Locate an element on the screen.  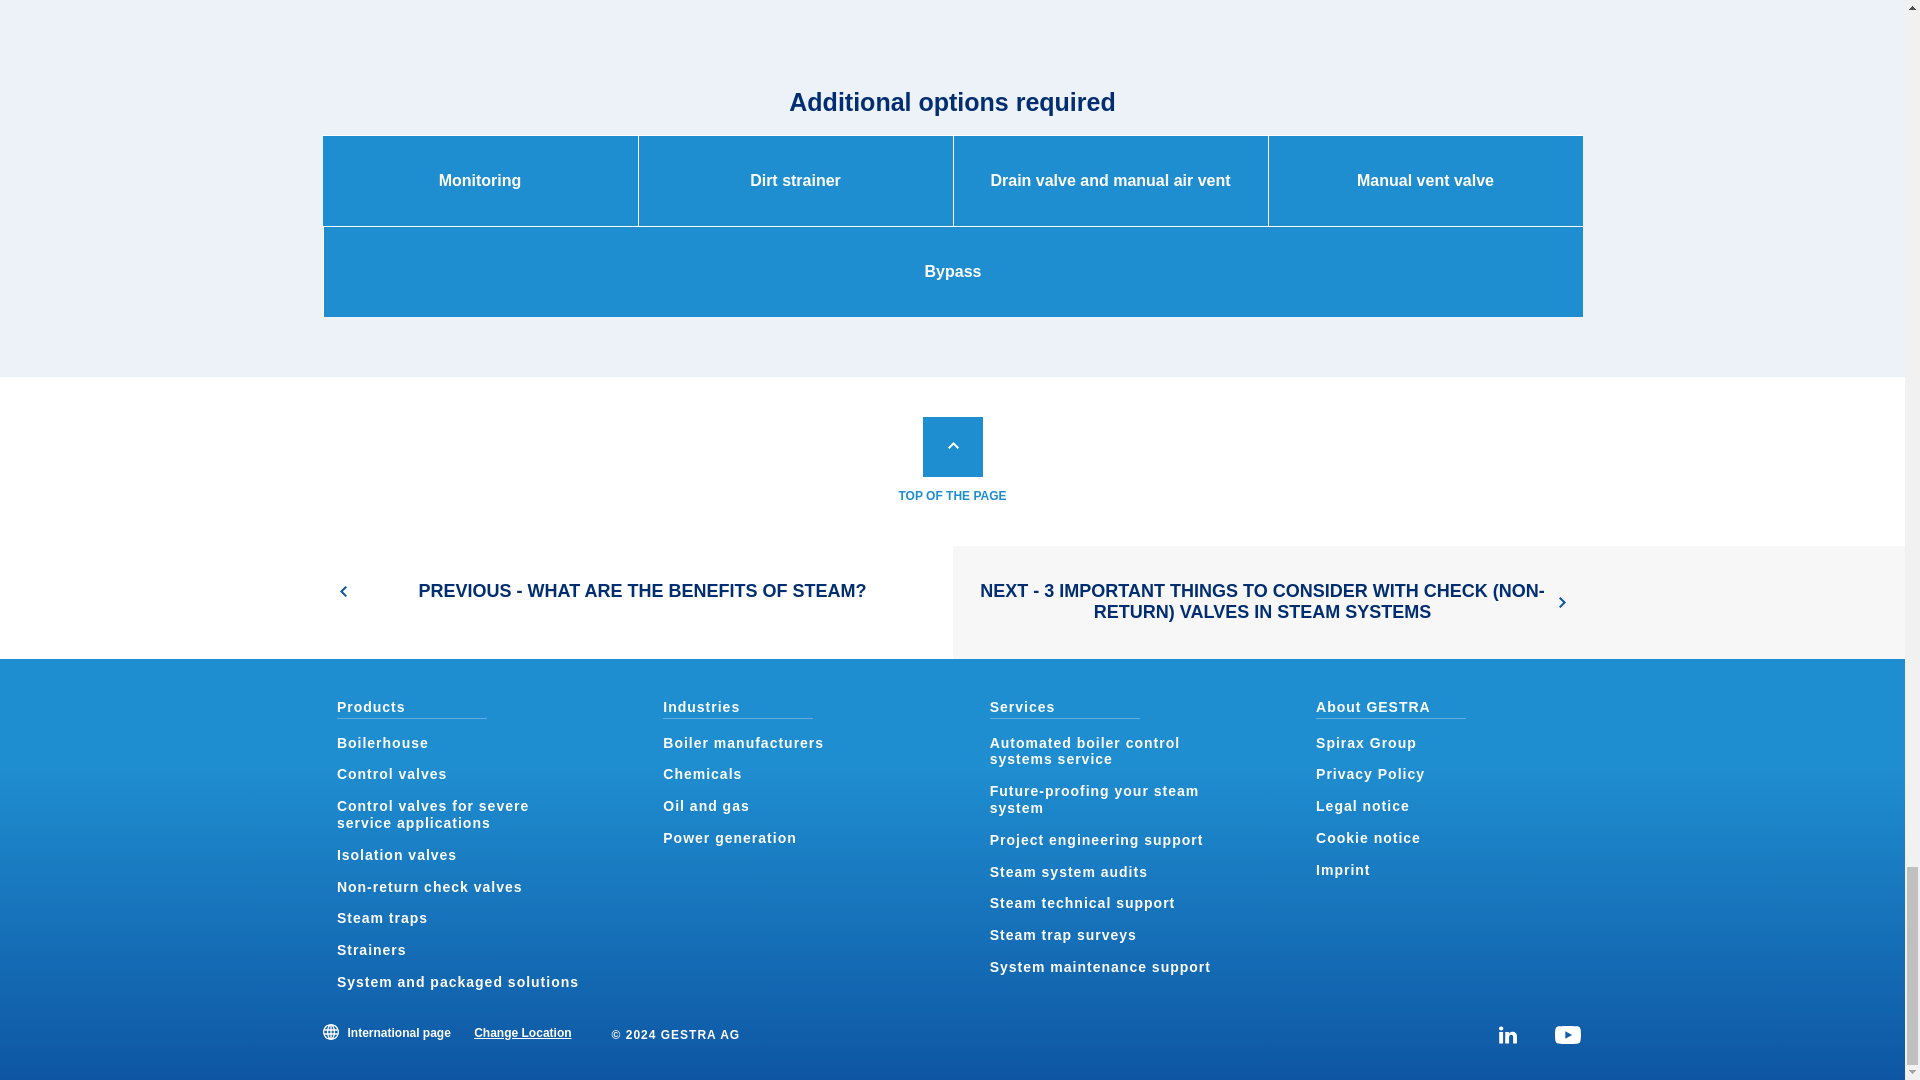
Non-return check valves is located at coordinates (430, 887).